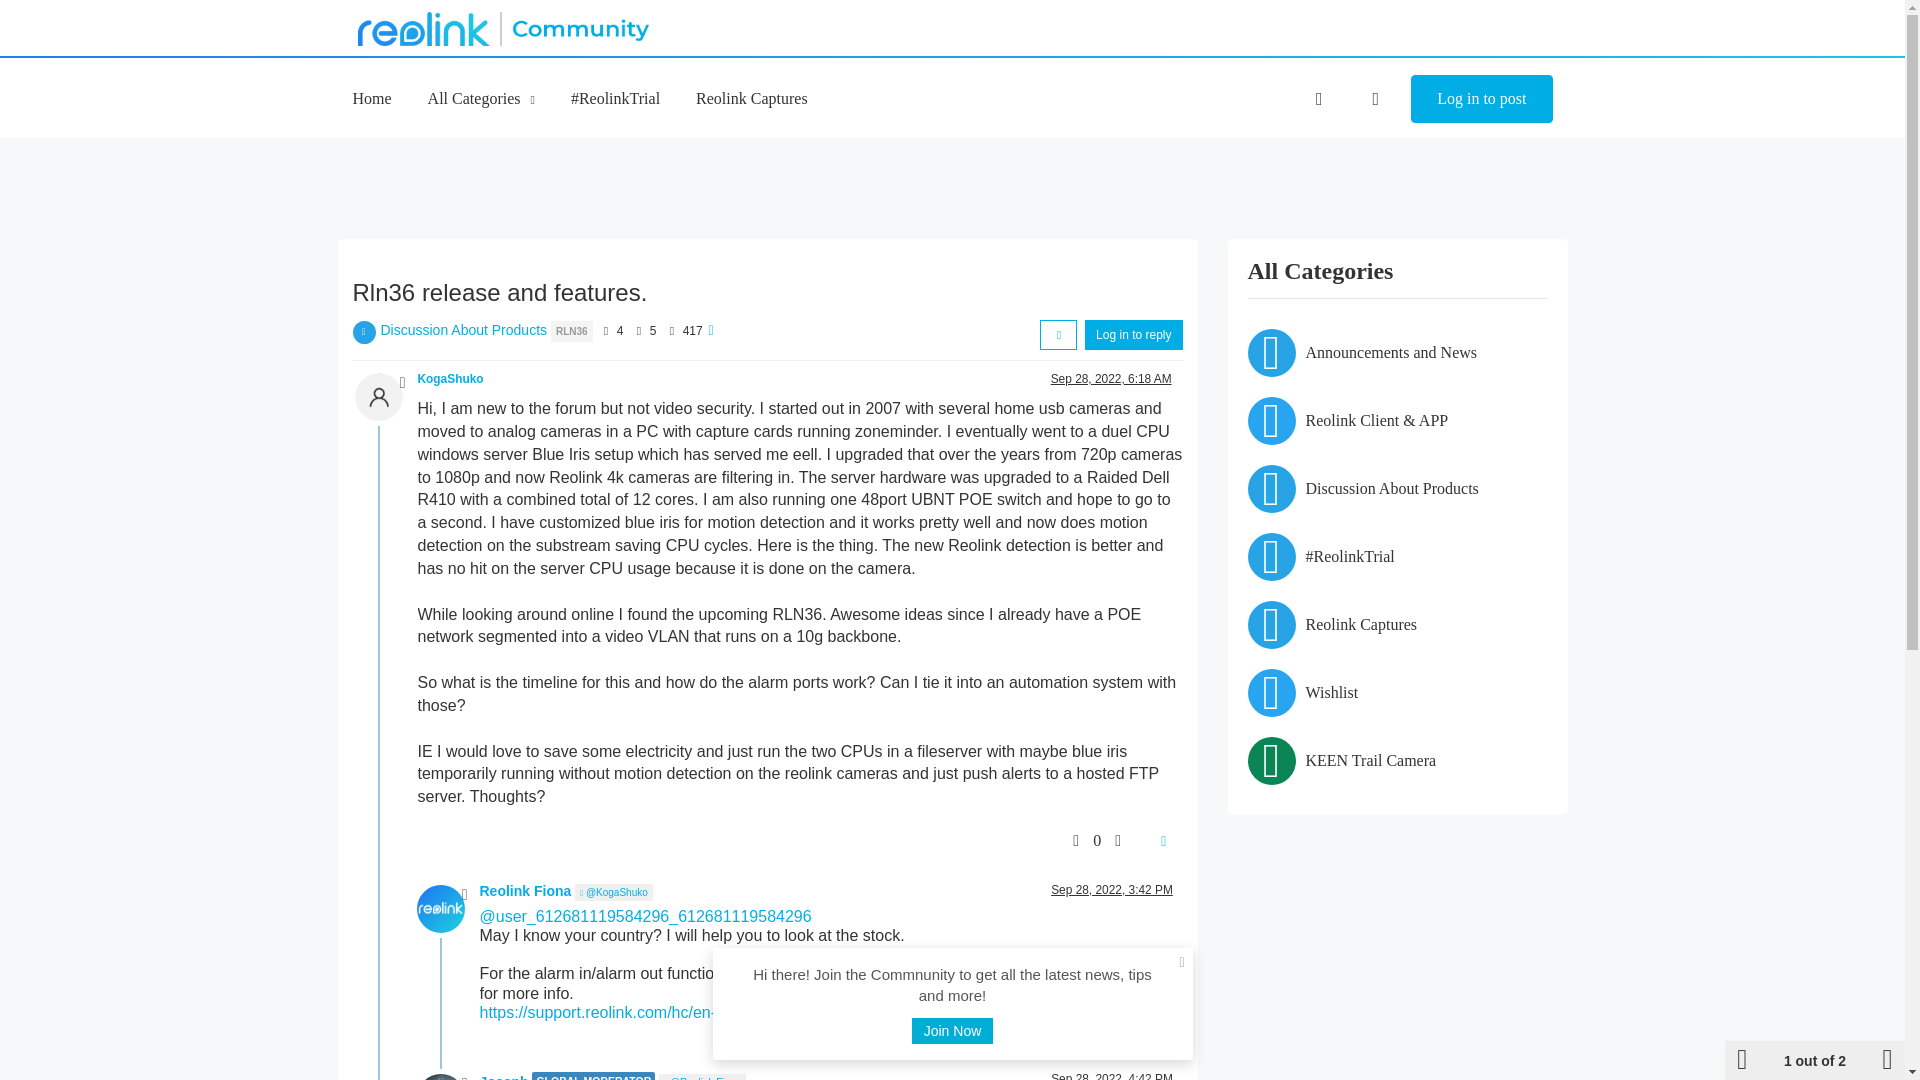 This screenshot has width=1920, height=1080. I want to click on Sep 28, 2022, 6:18 AM, so click(1110, 378).